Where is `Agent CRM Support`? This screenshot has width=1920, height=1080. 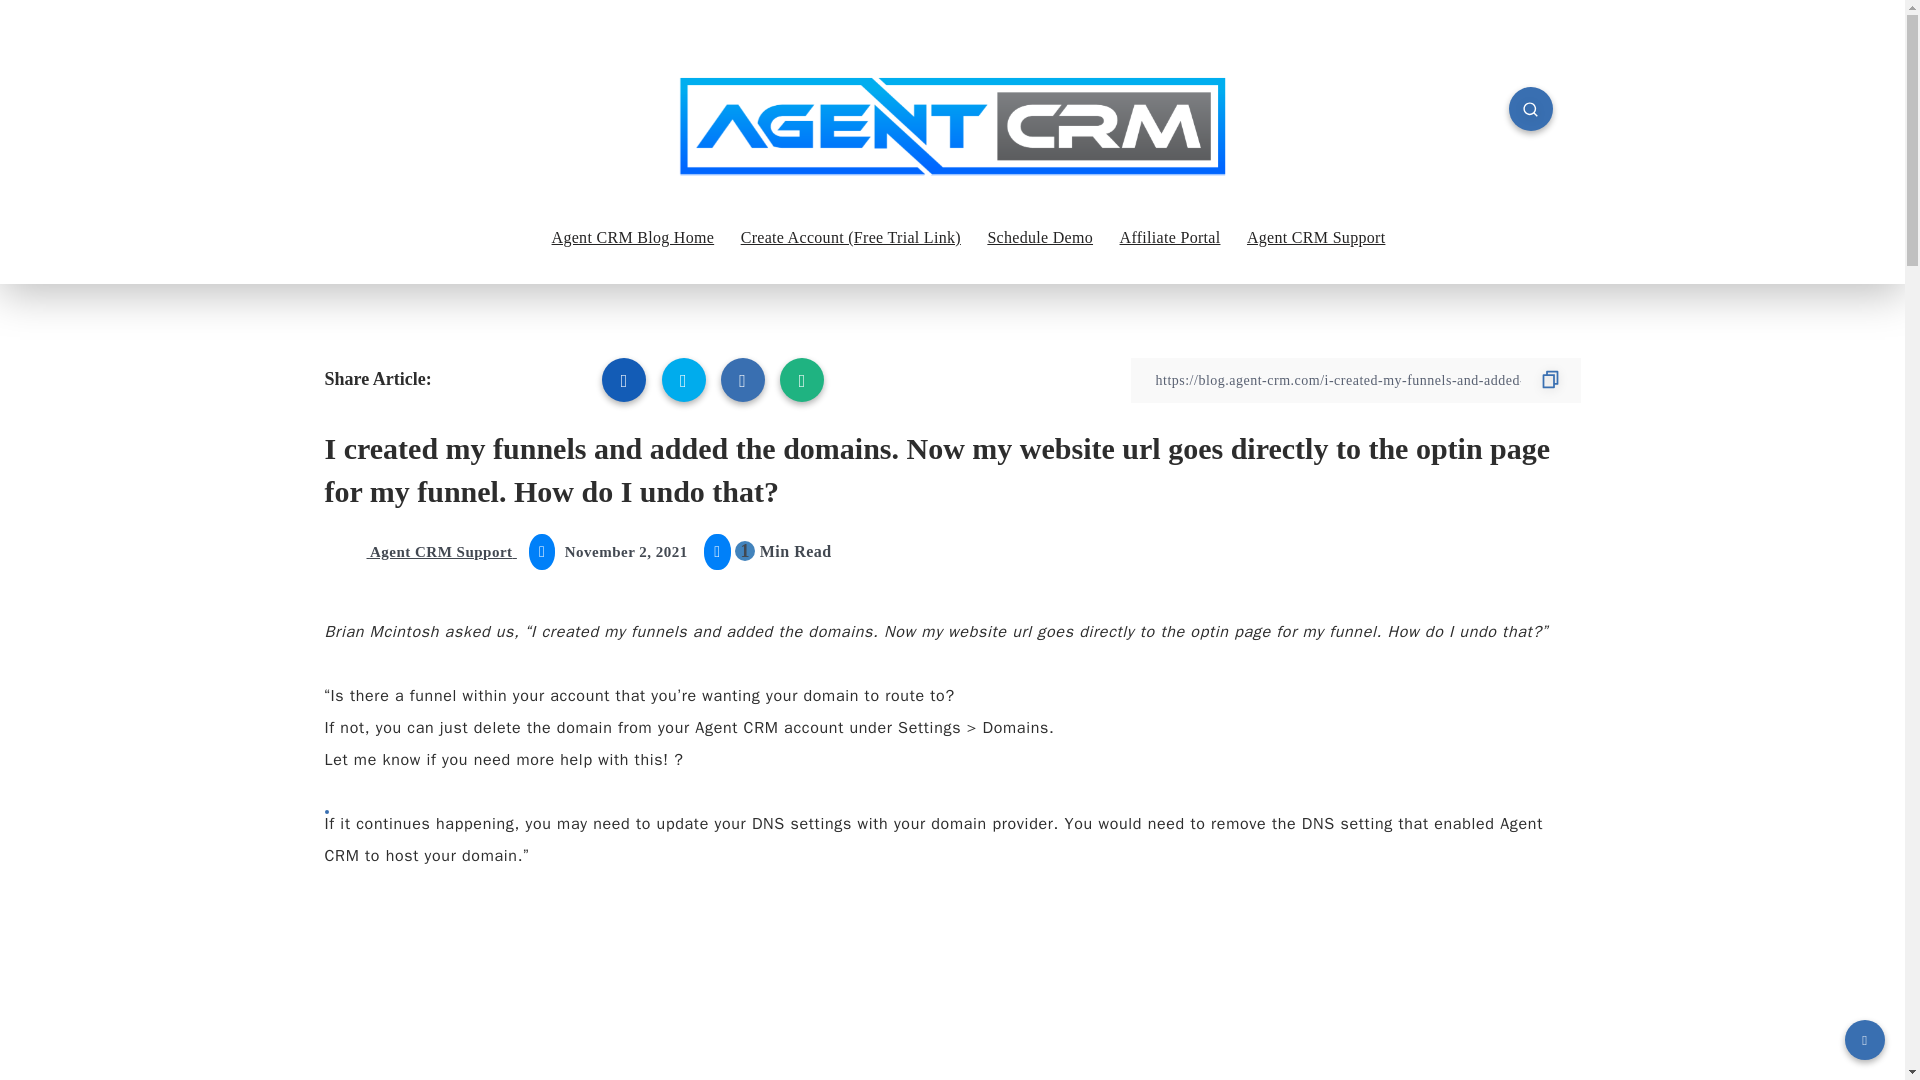
Agent CRM Support is located at coordinates (1315, 238).